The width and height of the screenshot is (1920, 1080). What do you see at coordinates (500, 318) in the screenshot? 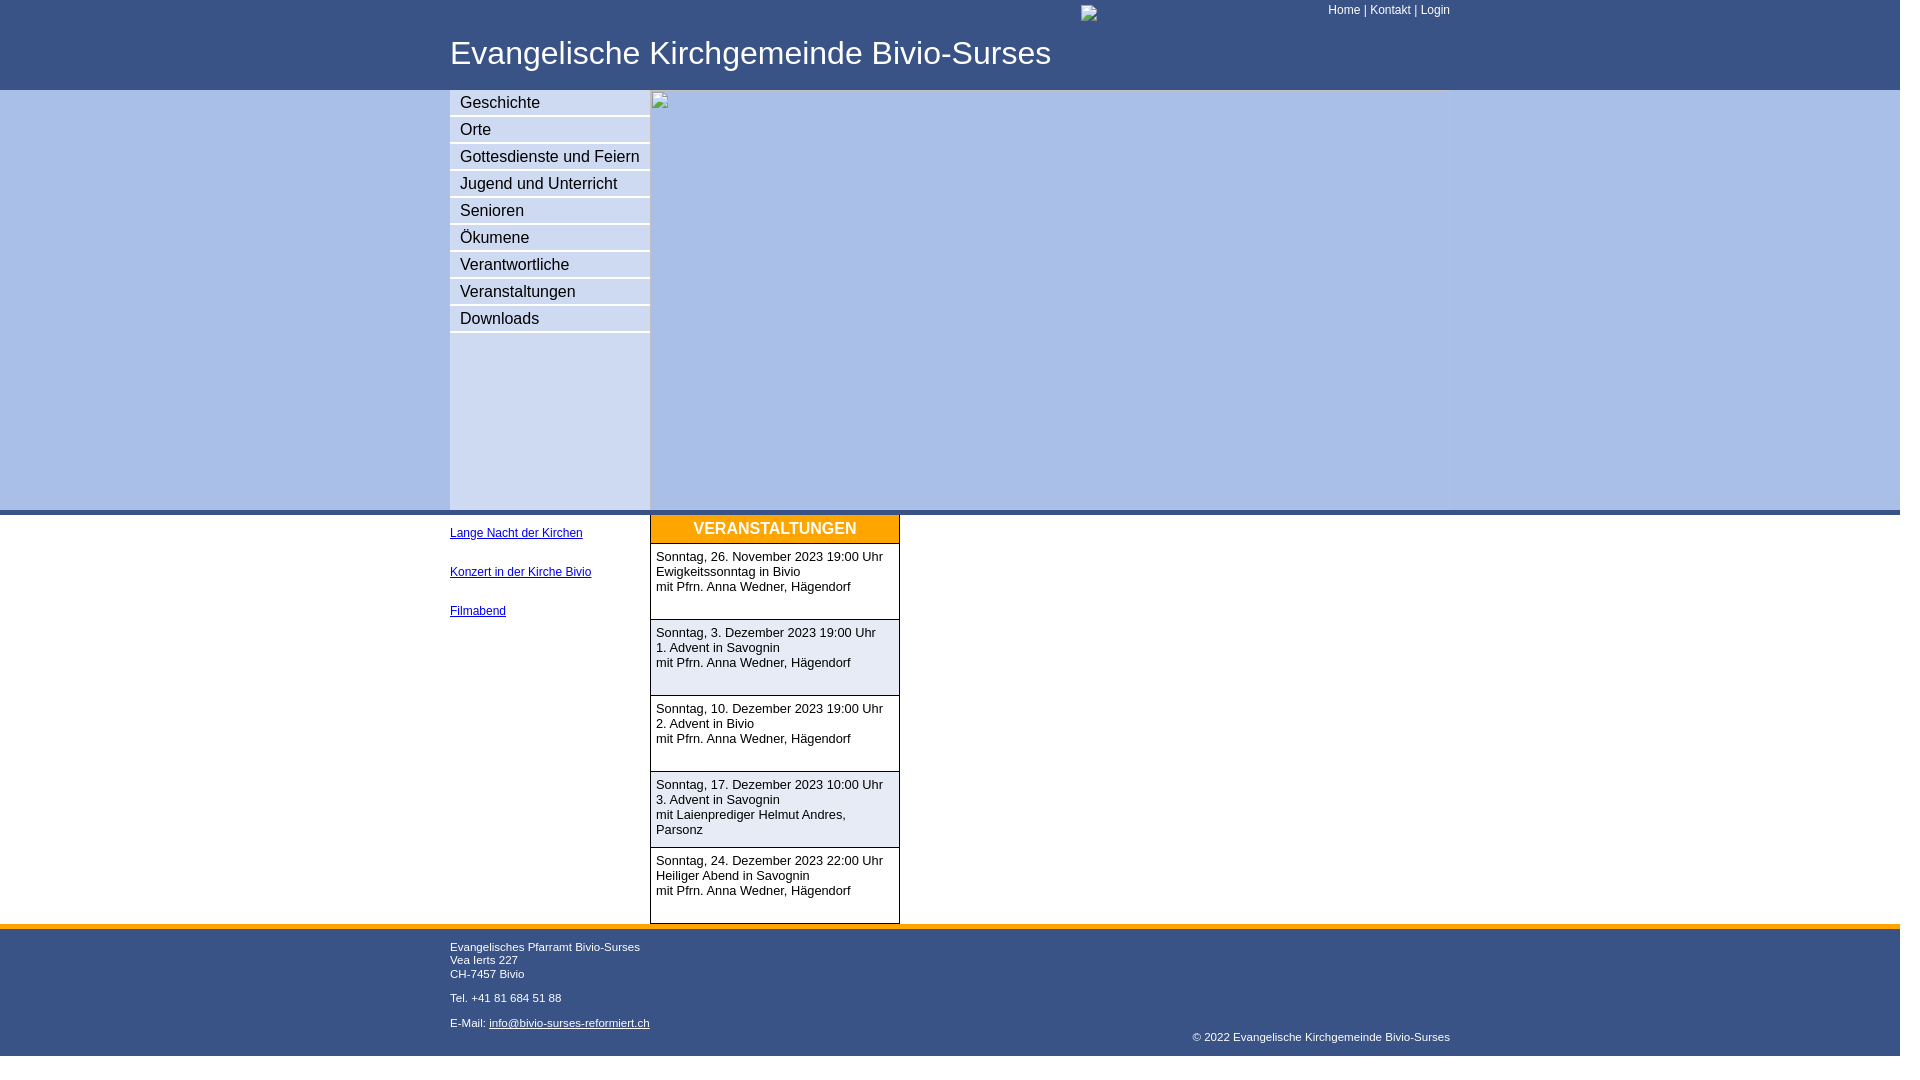
I see `Downloads` at bounding box center [500, 318].